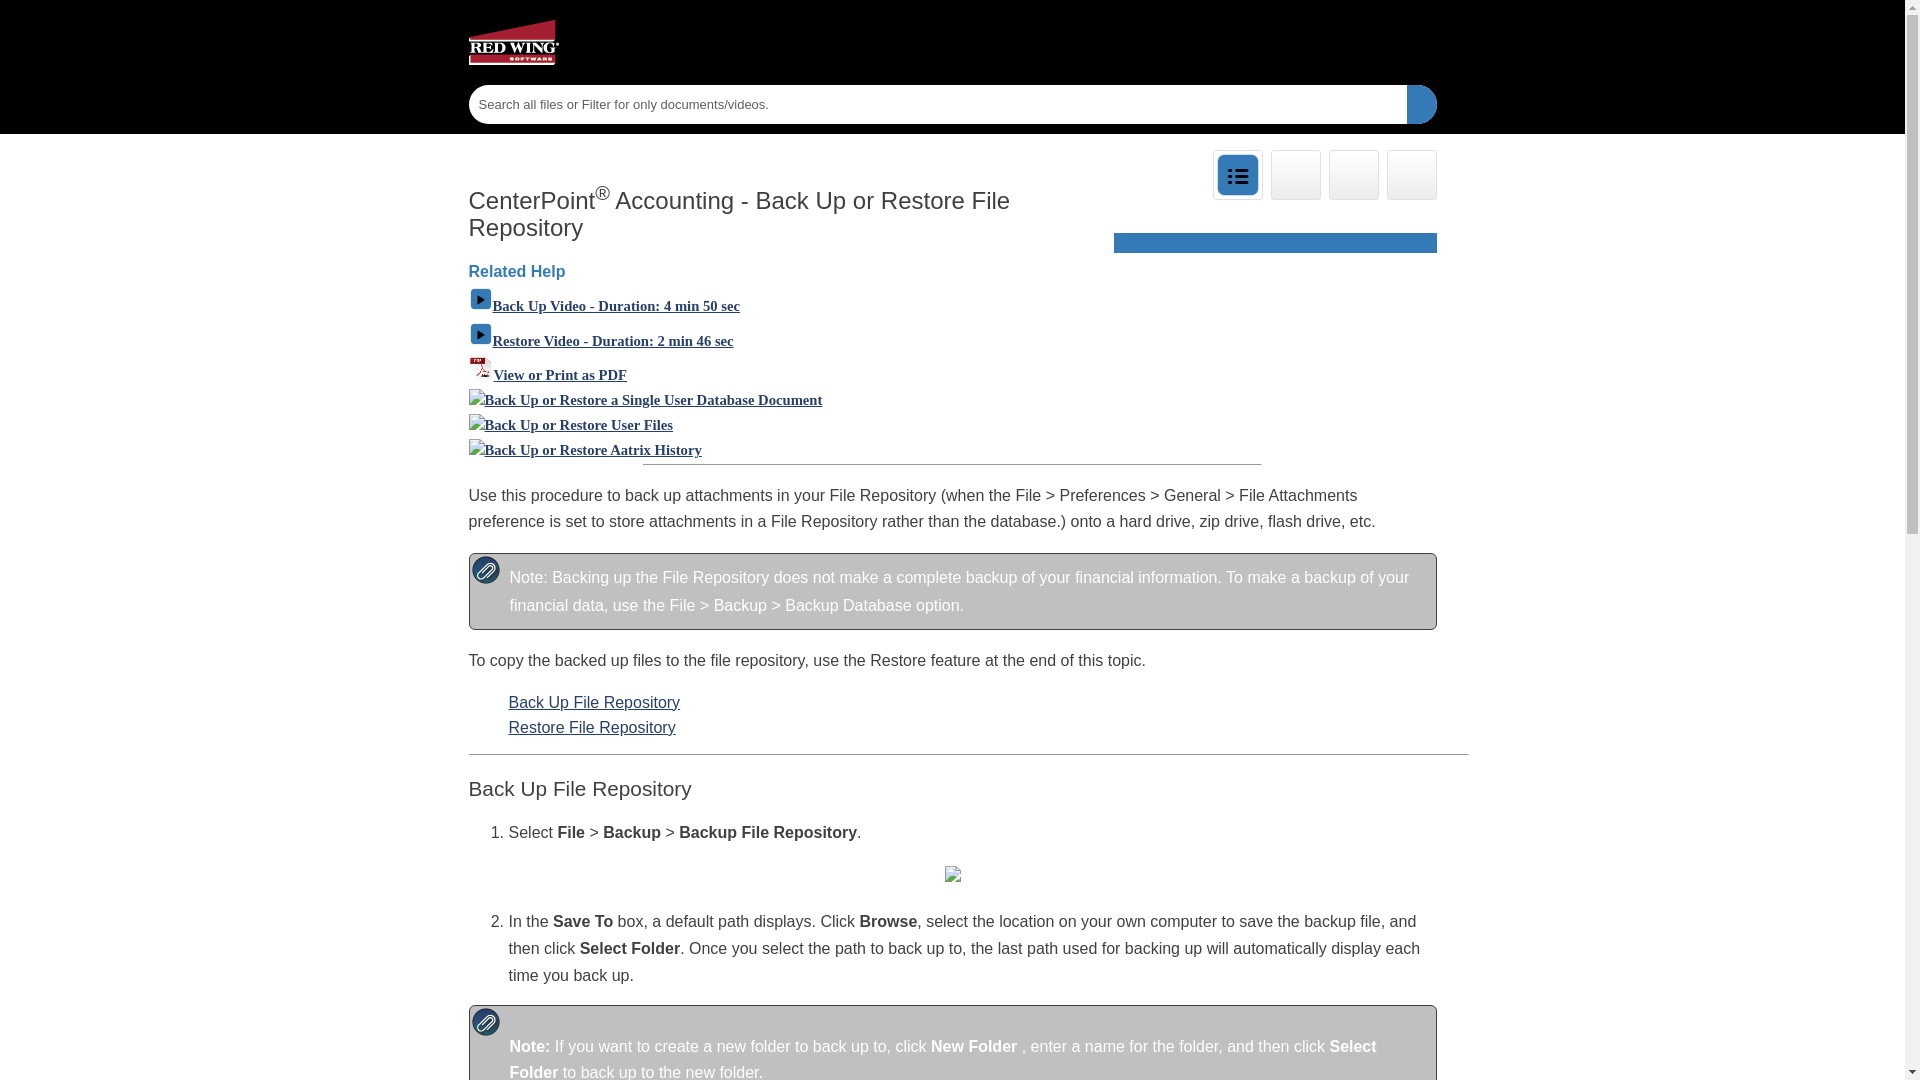  What do you see at coordinates (1411, 174) in the screenshot?
I see `Copy URL` at bounding box center [1411, 174].